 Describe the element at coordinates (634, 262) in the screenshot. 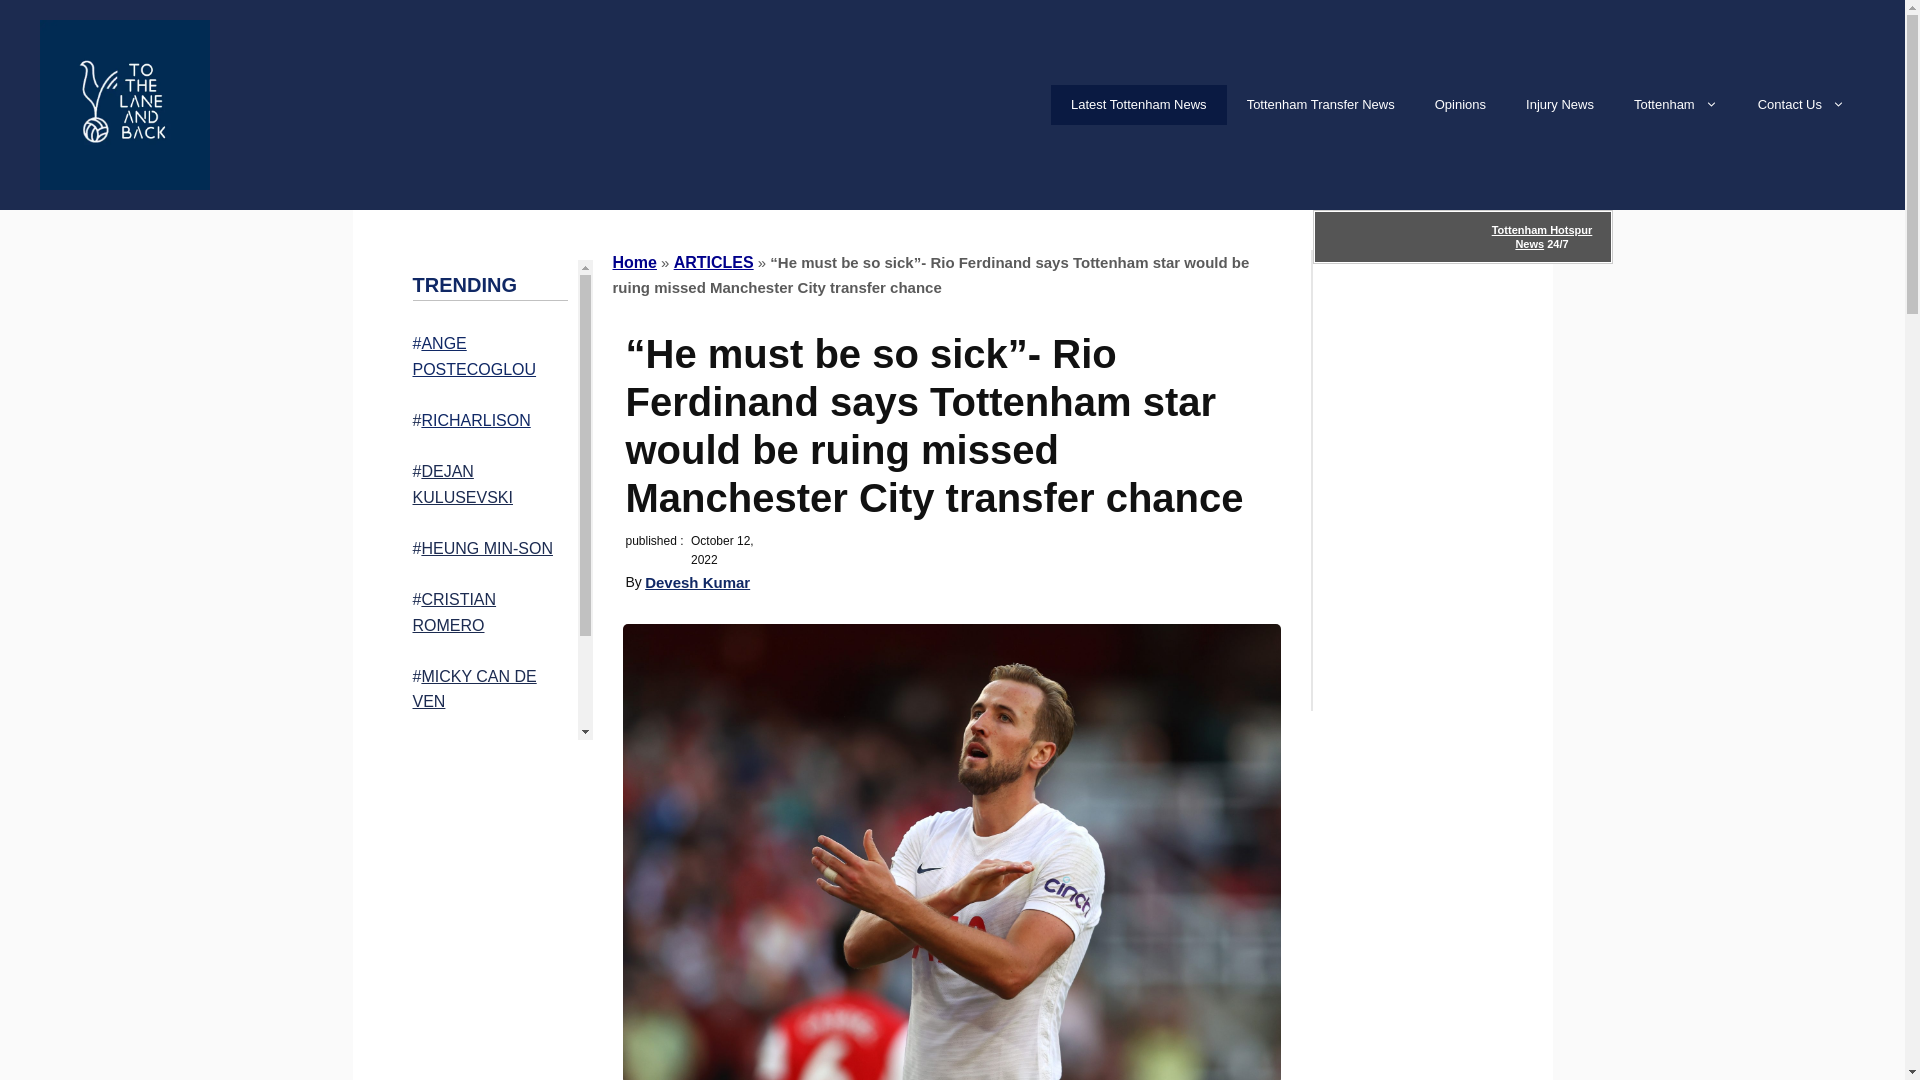

I see `Home` at that location.